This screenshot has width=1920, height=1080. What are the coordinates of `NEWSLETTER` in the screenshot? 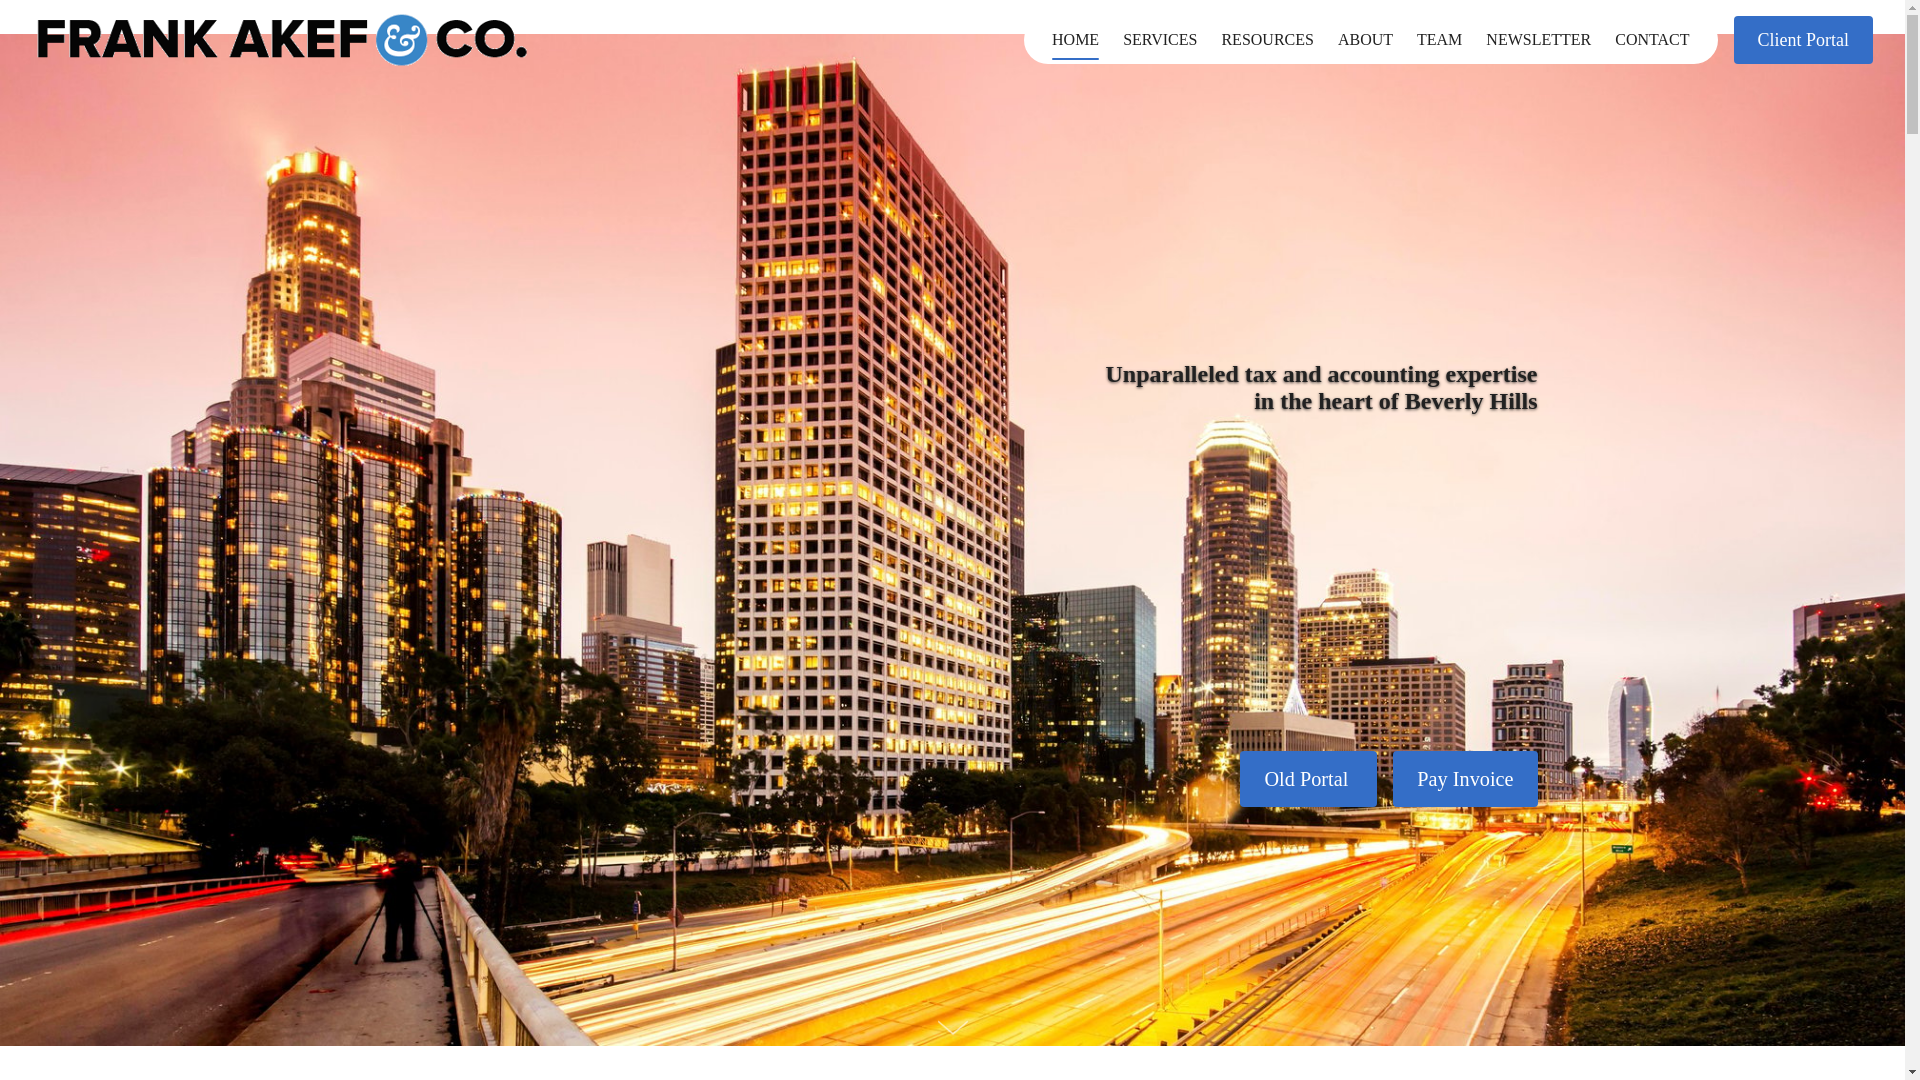 It's located at (1538, 40).